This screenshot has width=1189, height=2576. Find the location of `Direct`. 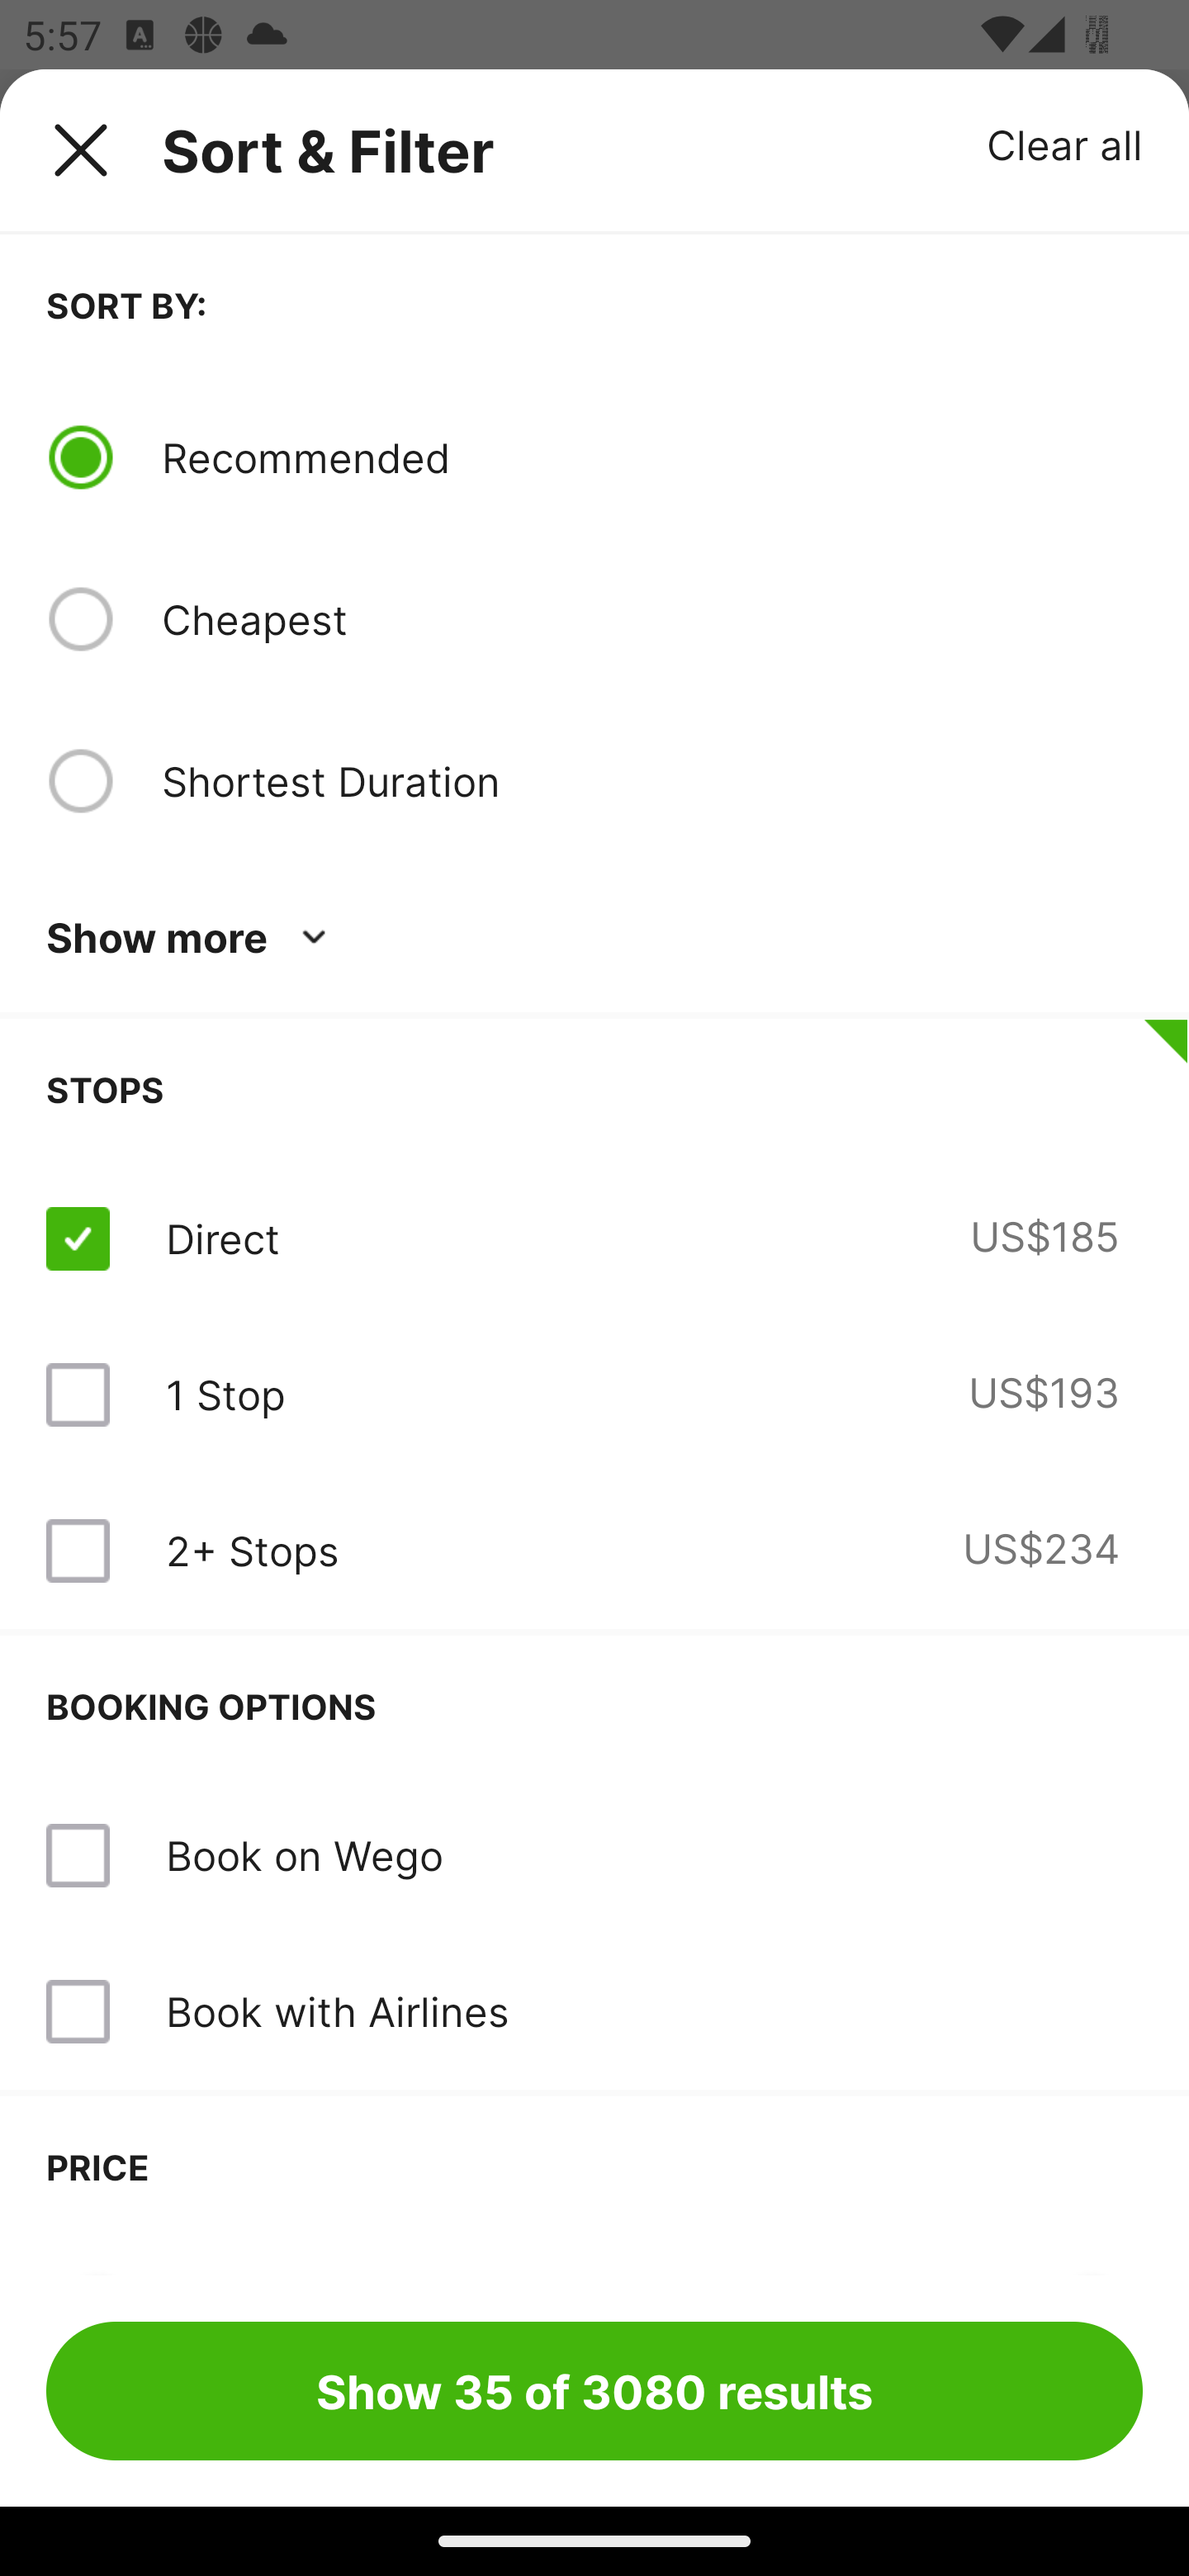

Direct is located at coordinates (222, 1238).